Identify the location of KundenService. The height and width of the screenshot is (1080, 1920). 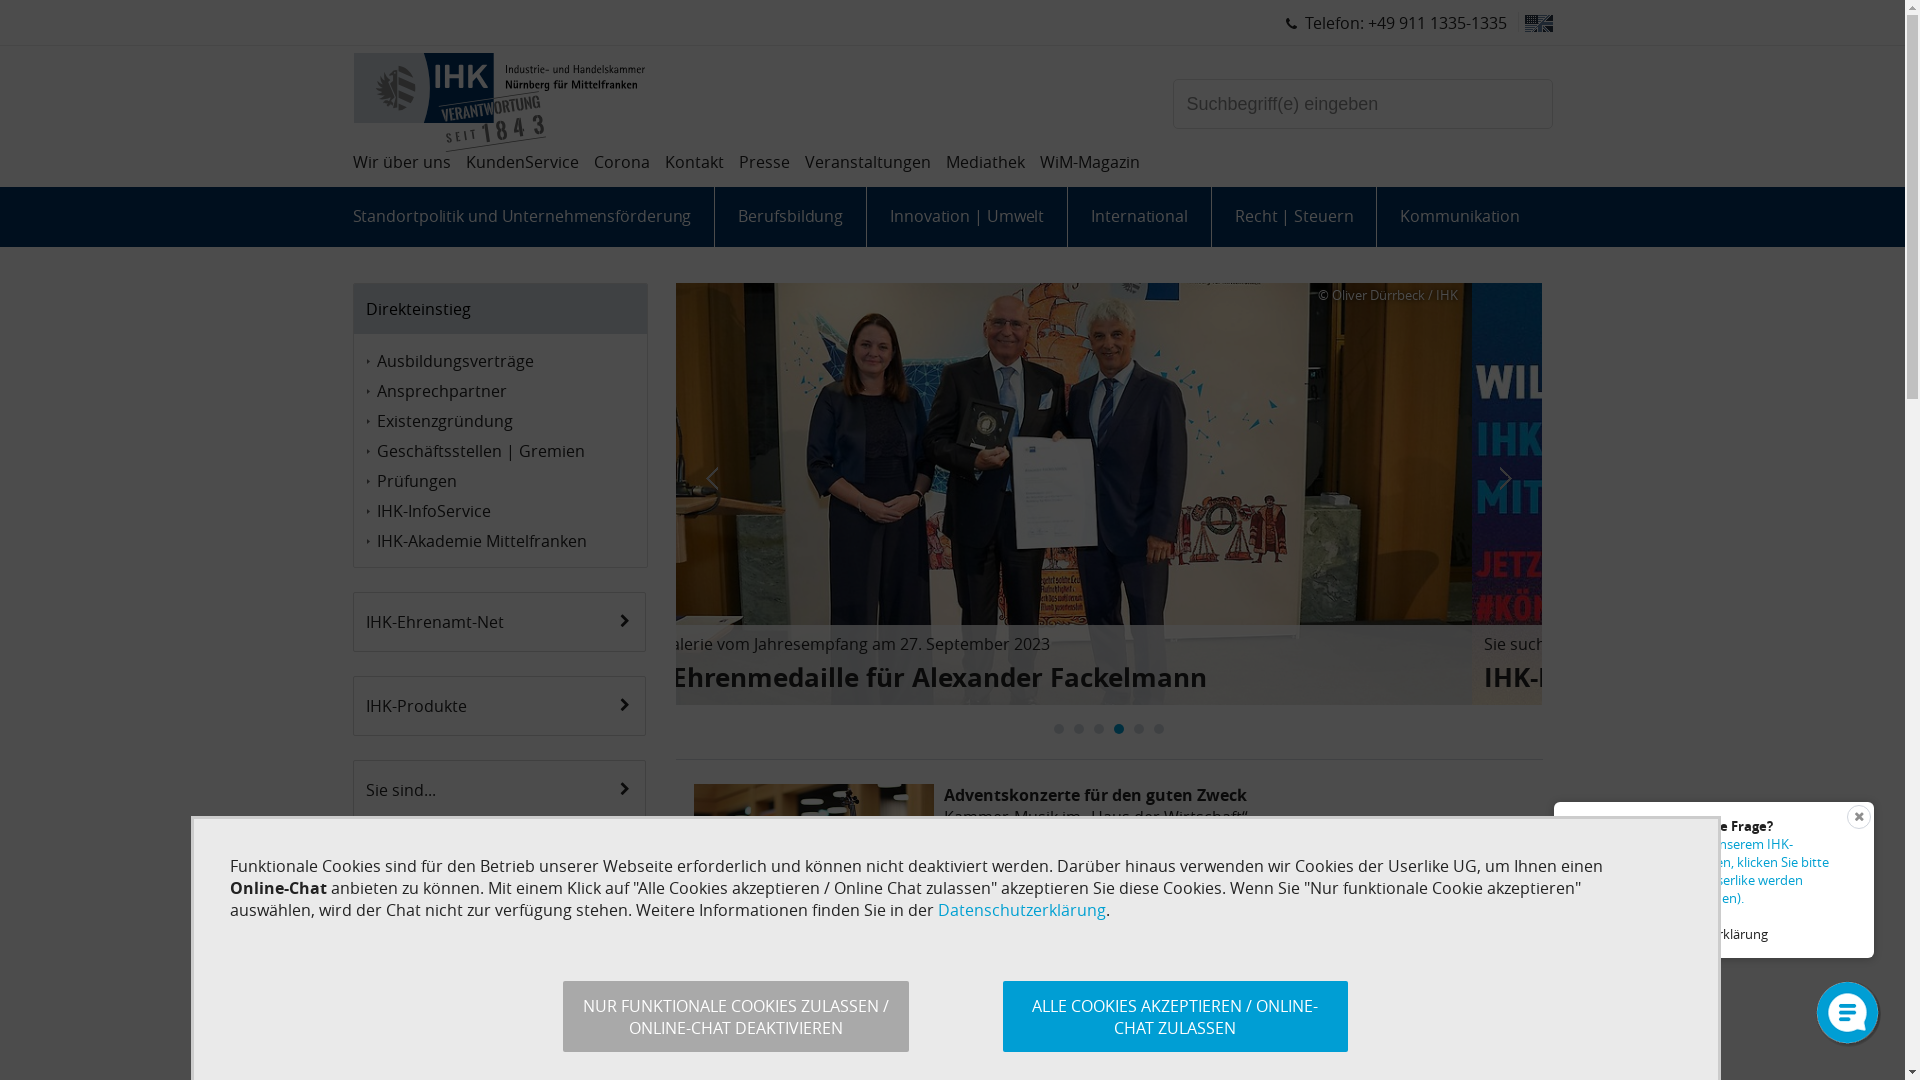
(522, 162).